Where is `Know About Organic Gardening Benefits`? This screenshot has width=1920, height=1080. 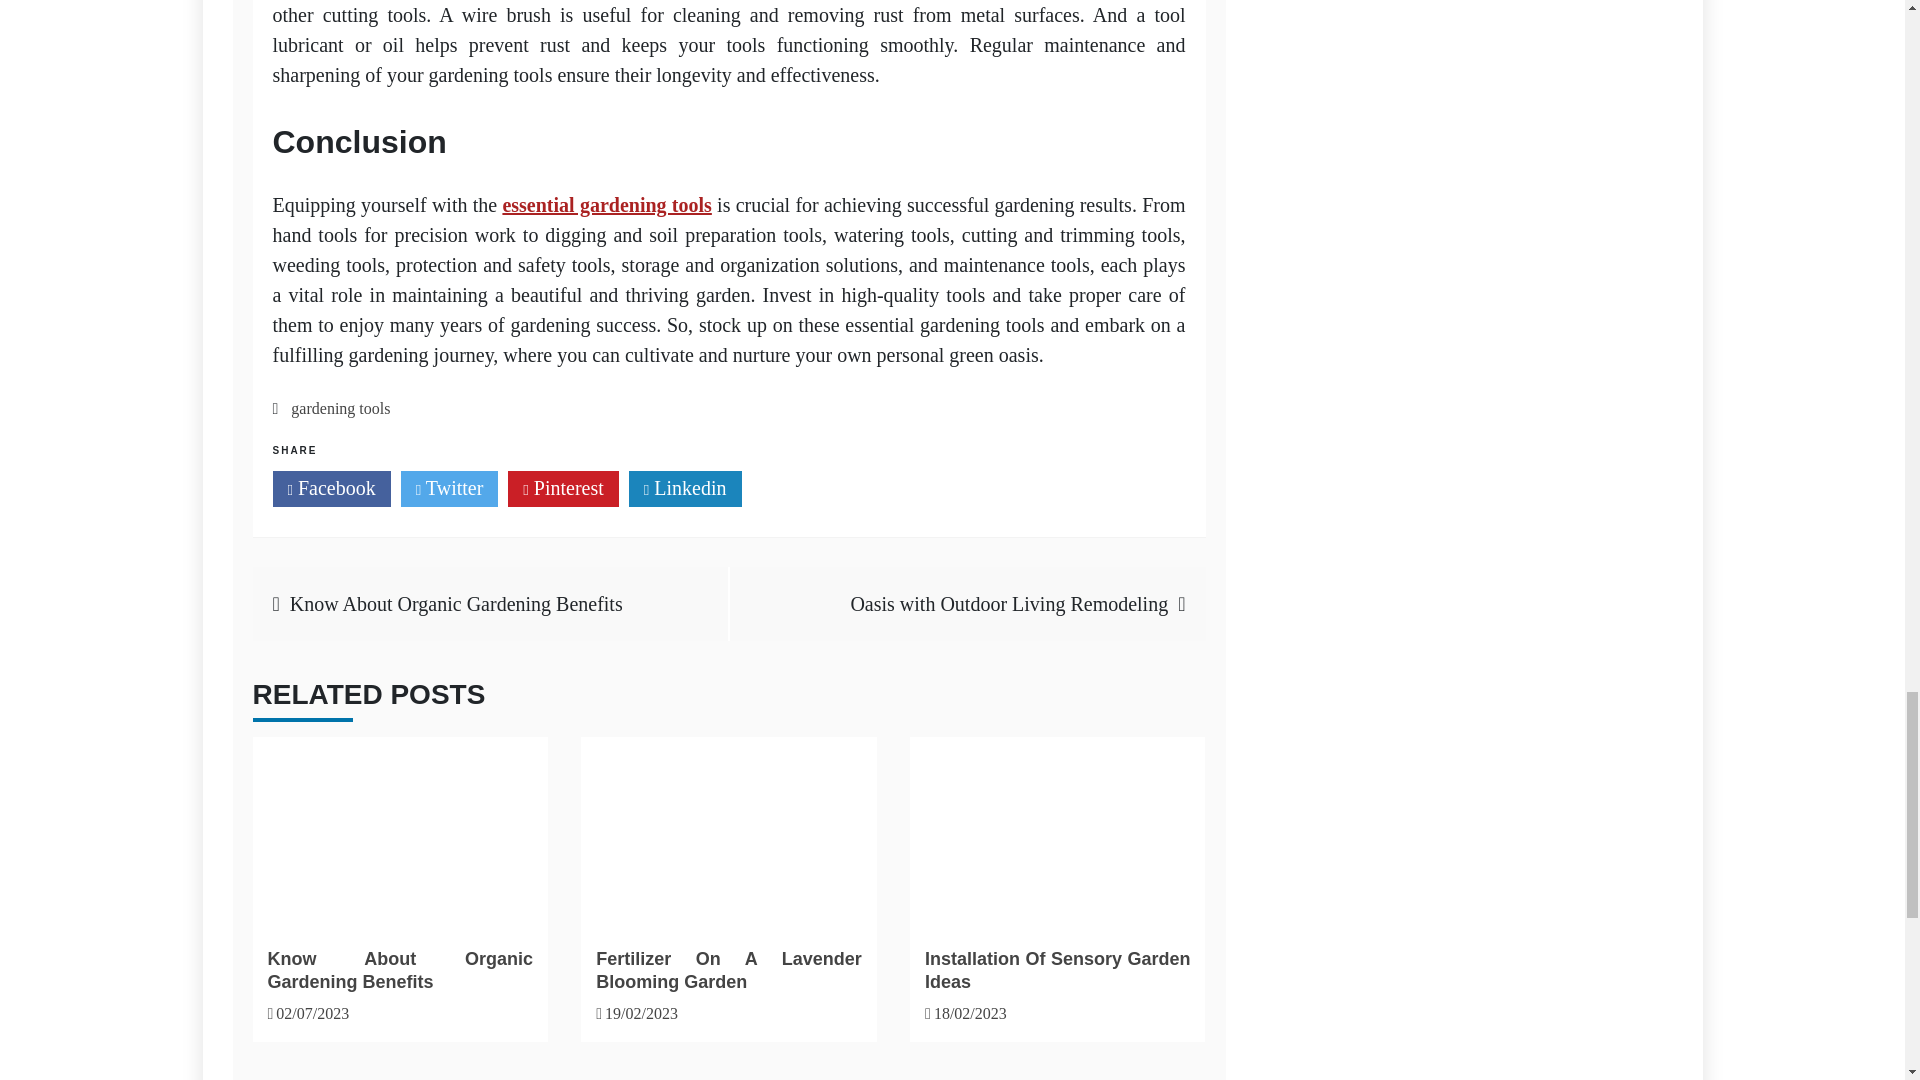 Know About Organic Gardening Benefits is located at coordinates (456, 603).